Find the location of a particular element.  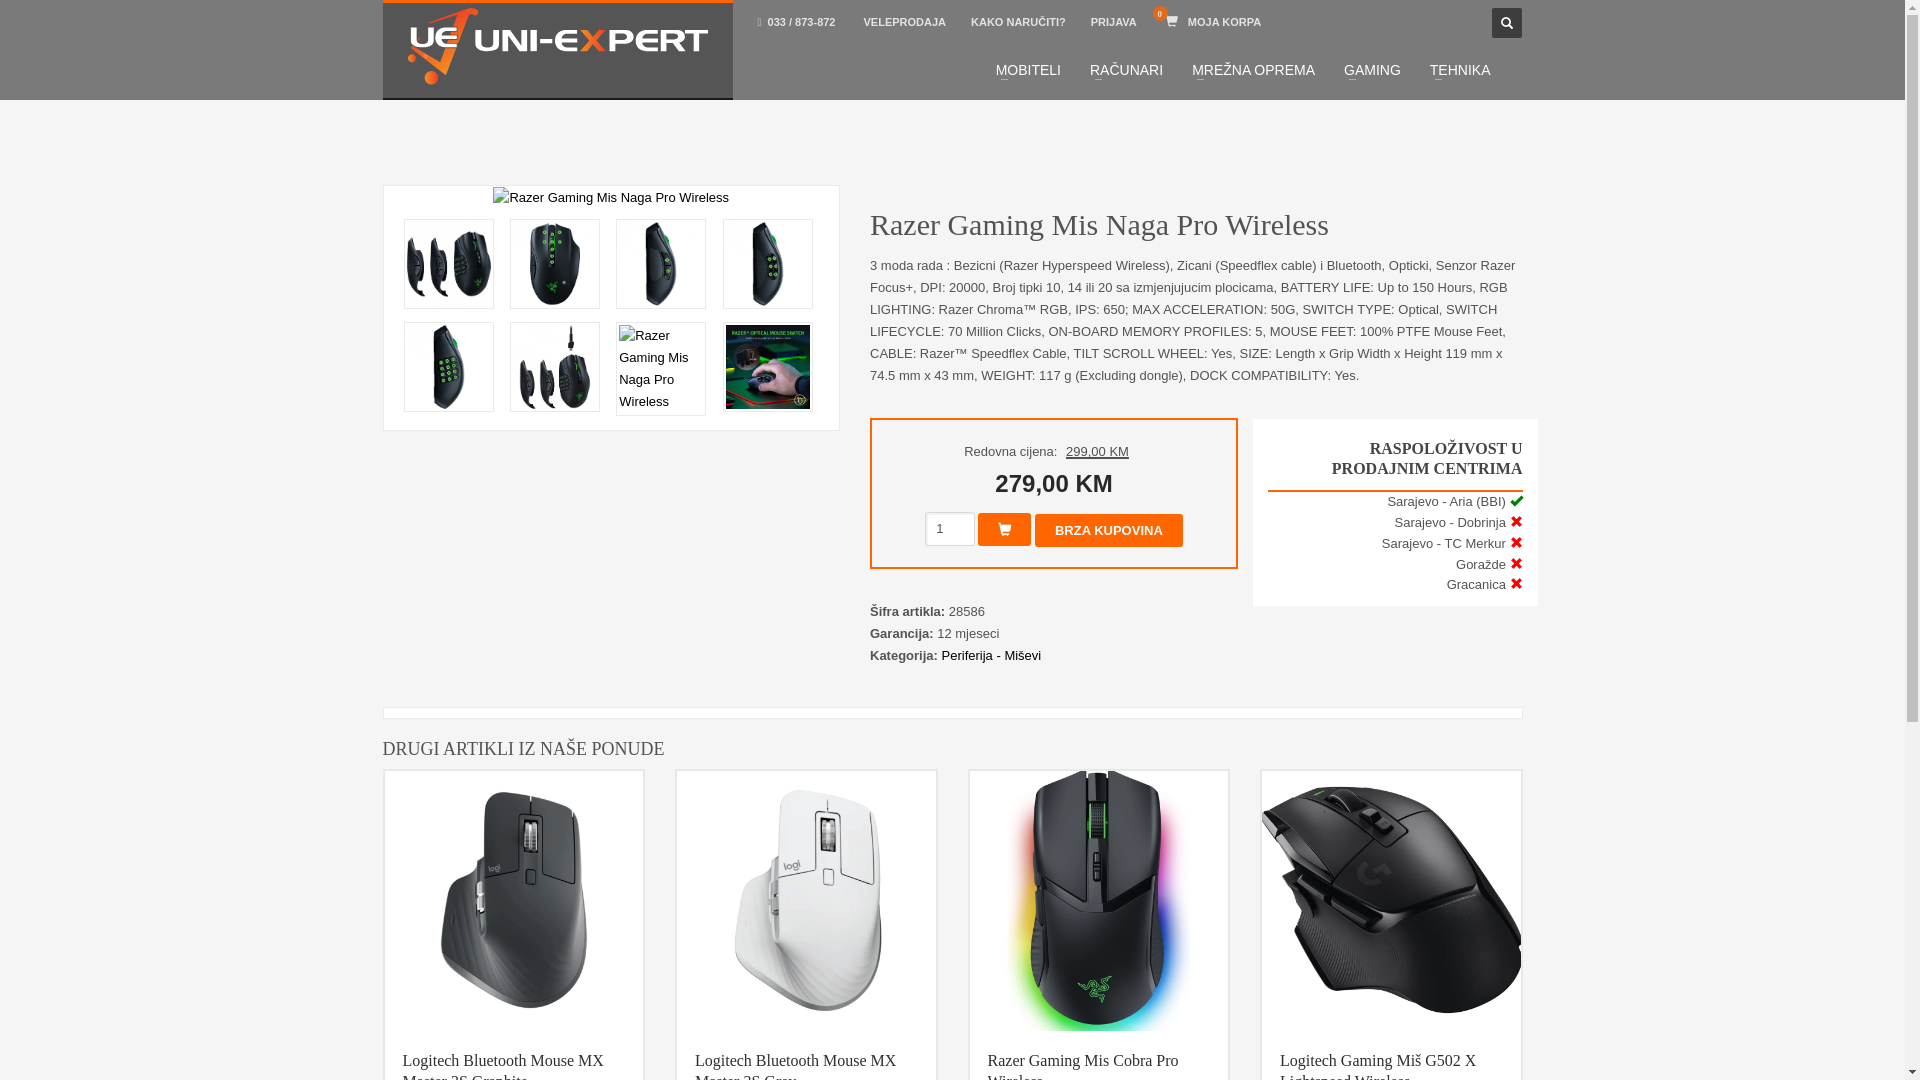

Razer Gaming Mis Naga Pro Wireless is located at coordinates (661, 369).